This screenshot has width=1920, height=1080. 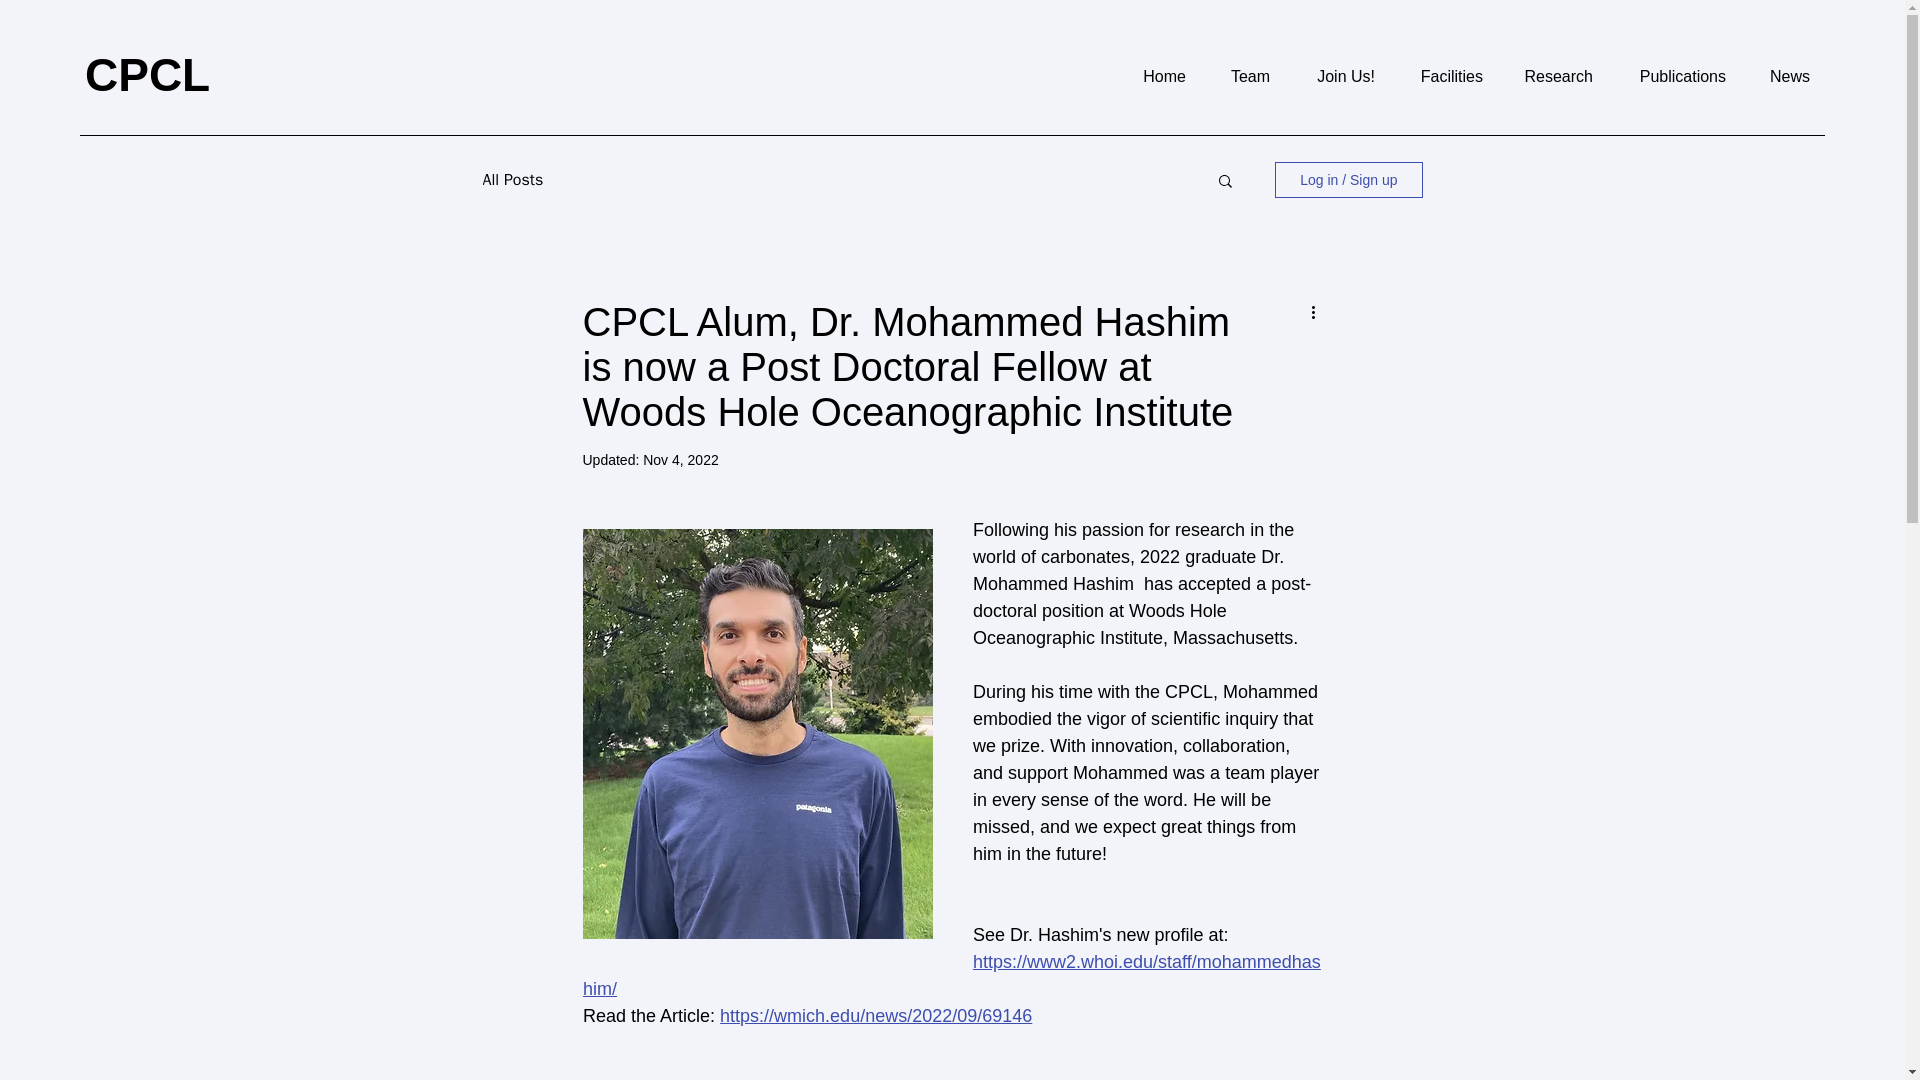 I want to click on Nov 4, 2022, so click(x=680, y=460).